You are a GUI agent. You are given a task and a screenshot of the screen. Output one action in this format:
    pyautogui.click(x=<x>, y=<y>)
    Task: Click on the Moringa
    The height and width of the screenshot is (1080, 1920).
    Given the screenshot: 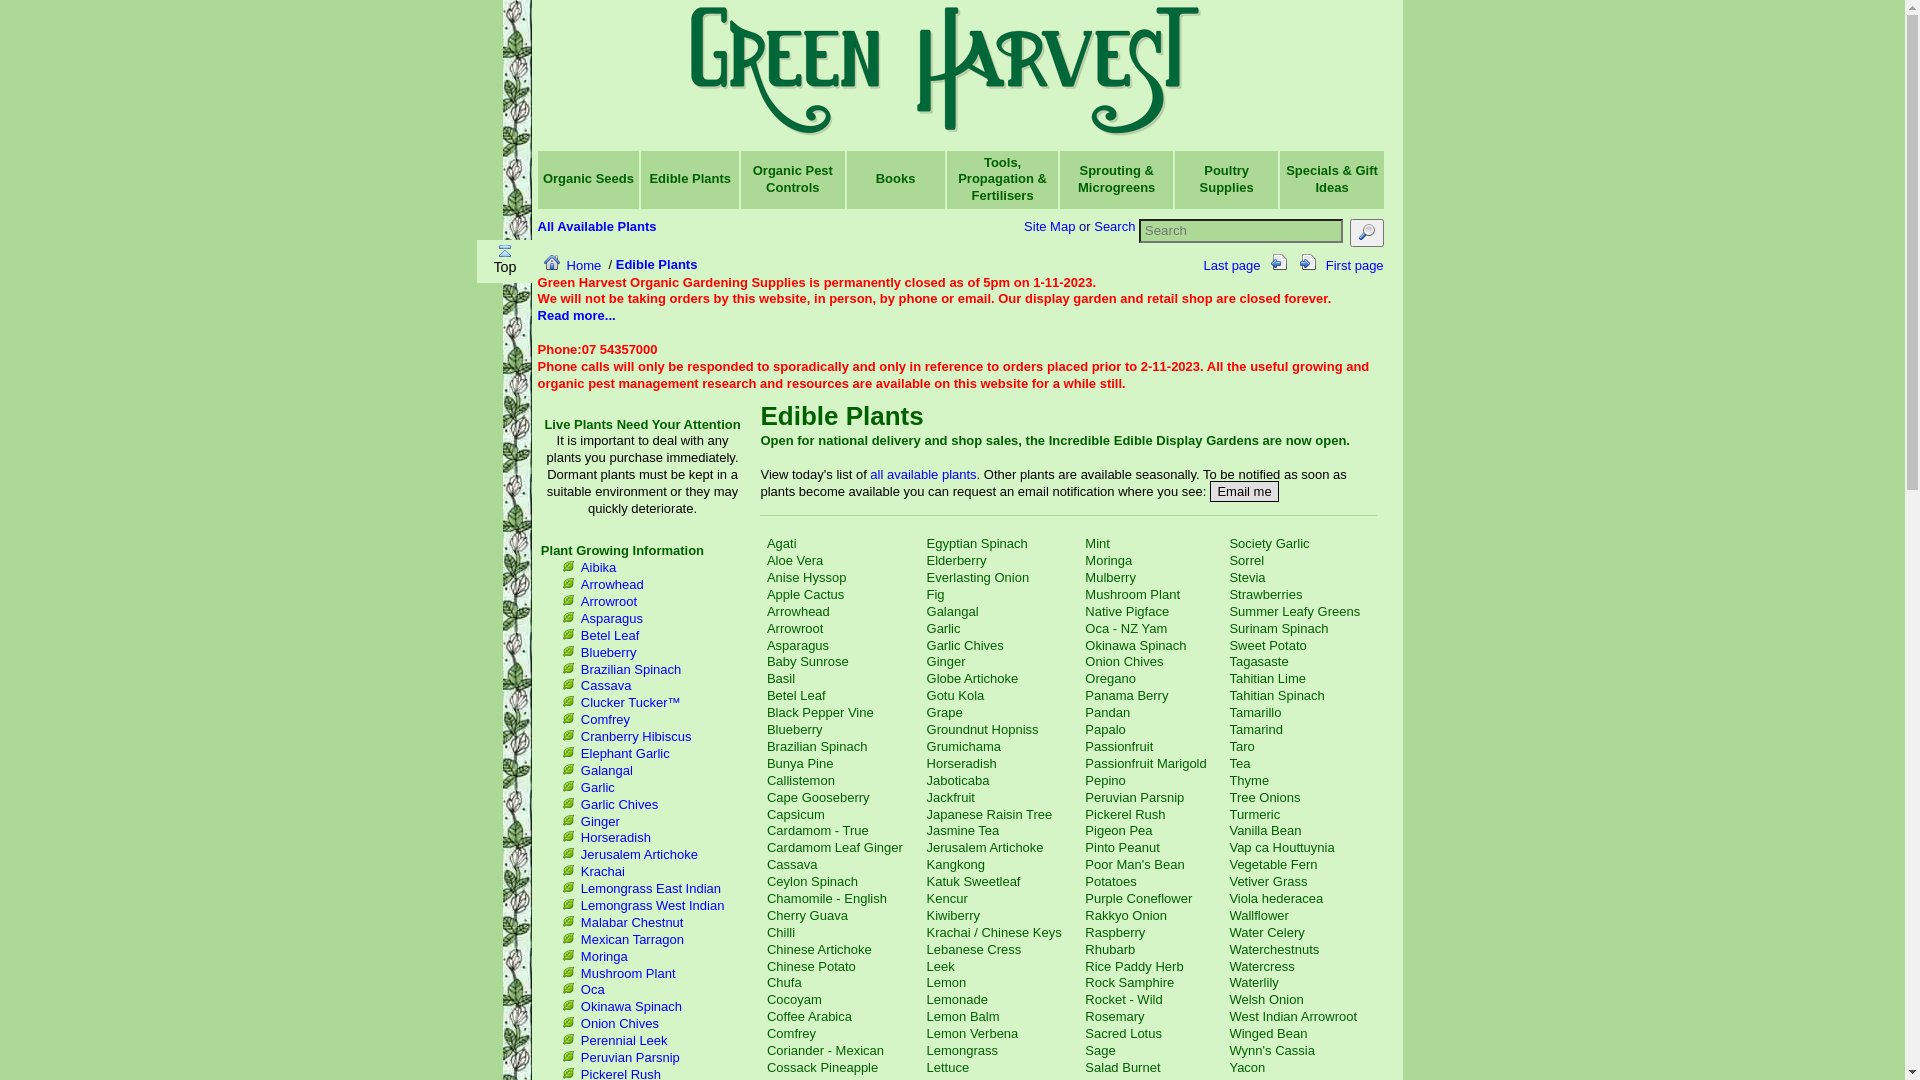 What is the action you would take?
    pyautogui.click(x=604, y=956)
    